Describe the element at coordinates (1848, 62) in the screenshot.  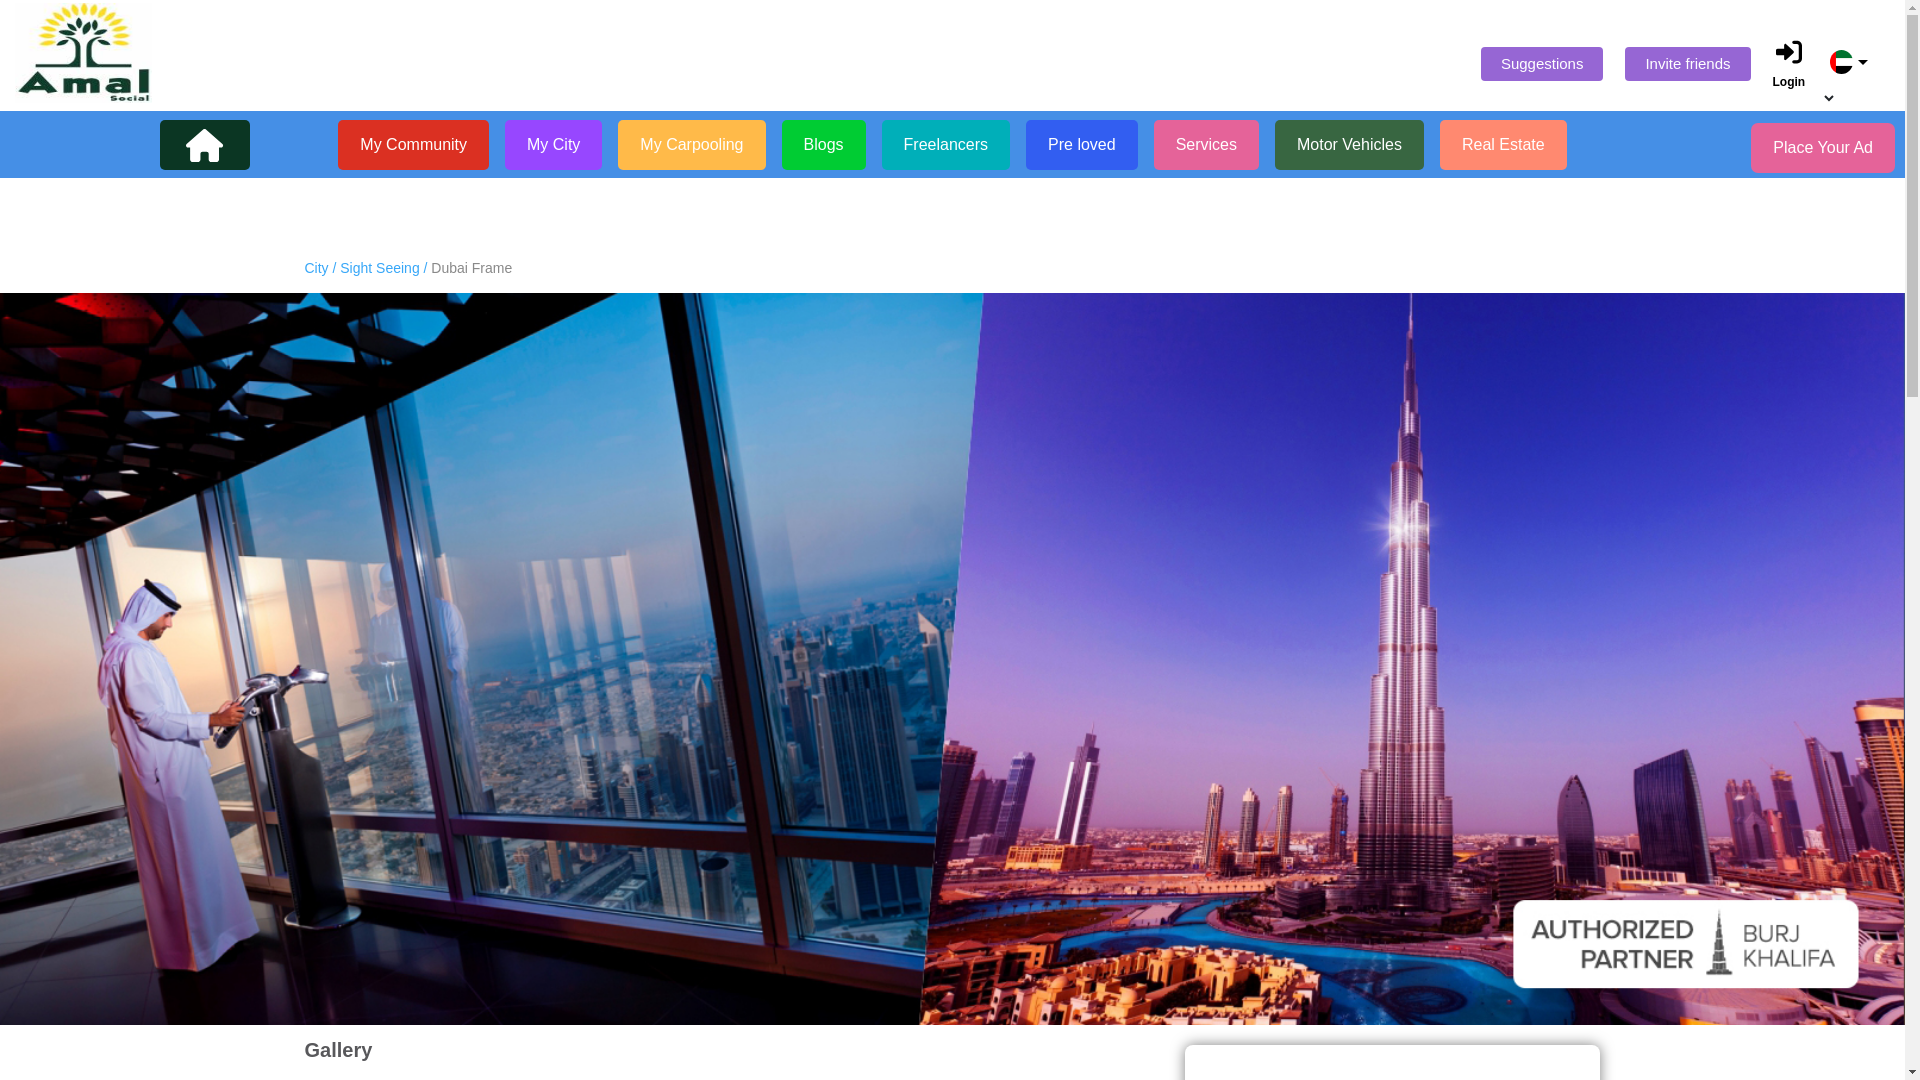
I see `Country` at that location.